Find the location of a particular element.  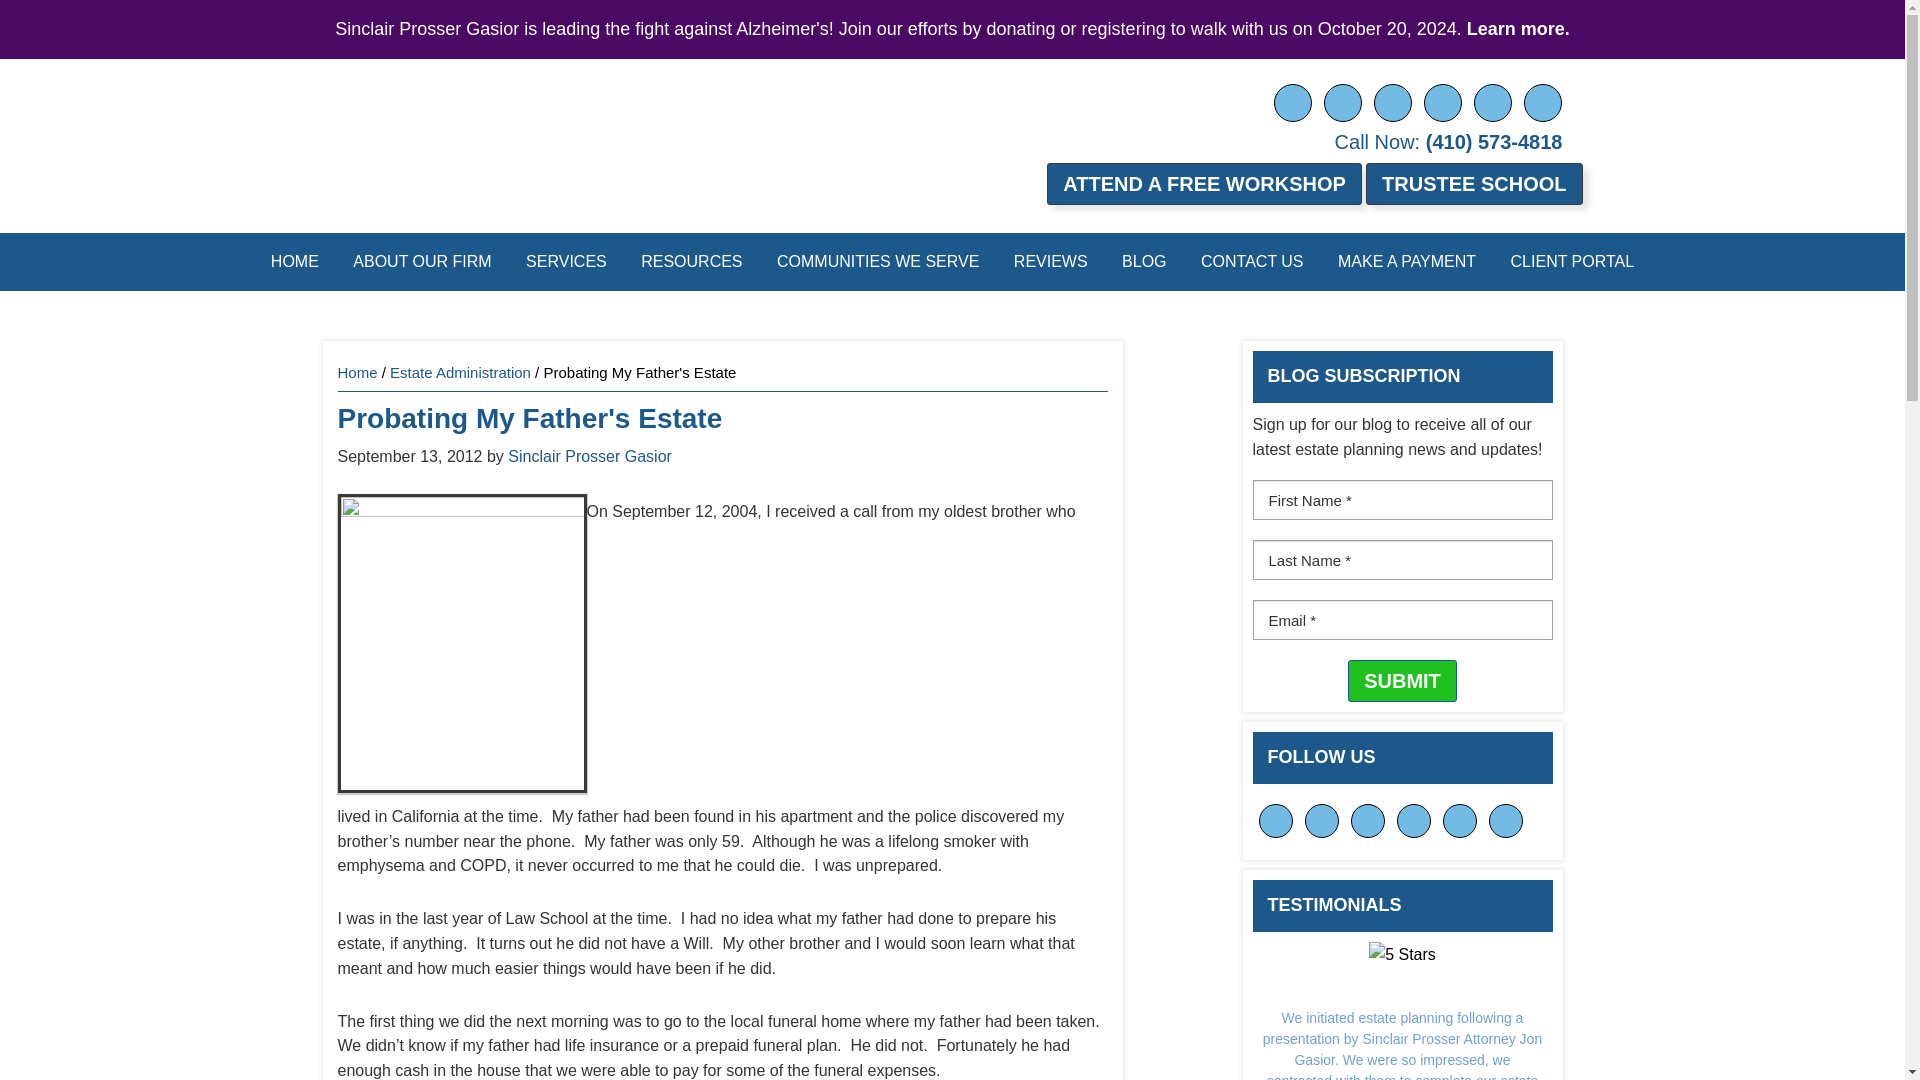

SERVICES is located at coordinates (566, 262).